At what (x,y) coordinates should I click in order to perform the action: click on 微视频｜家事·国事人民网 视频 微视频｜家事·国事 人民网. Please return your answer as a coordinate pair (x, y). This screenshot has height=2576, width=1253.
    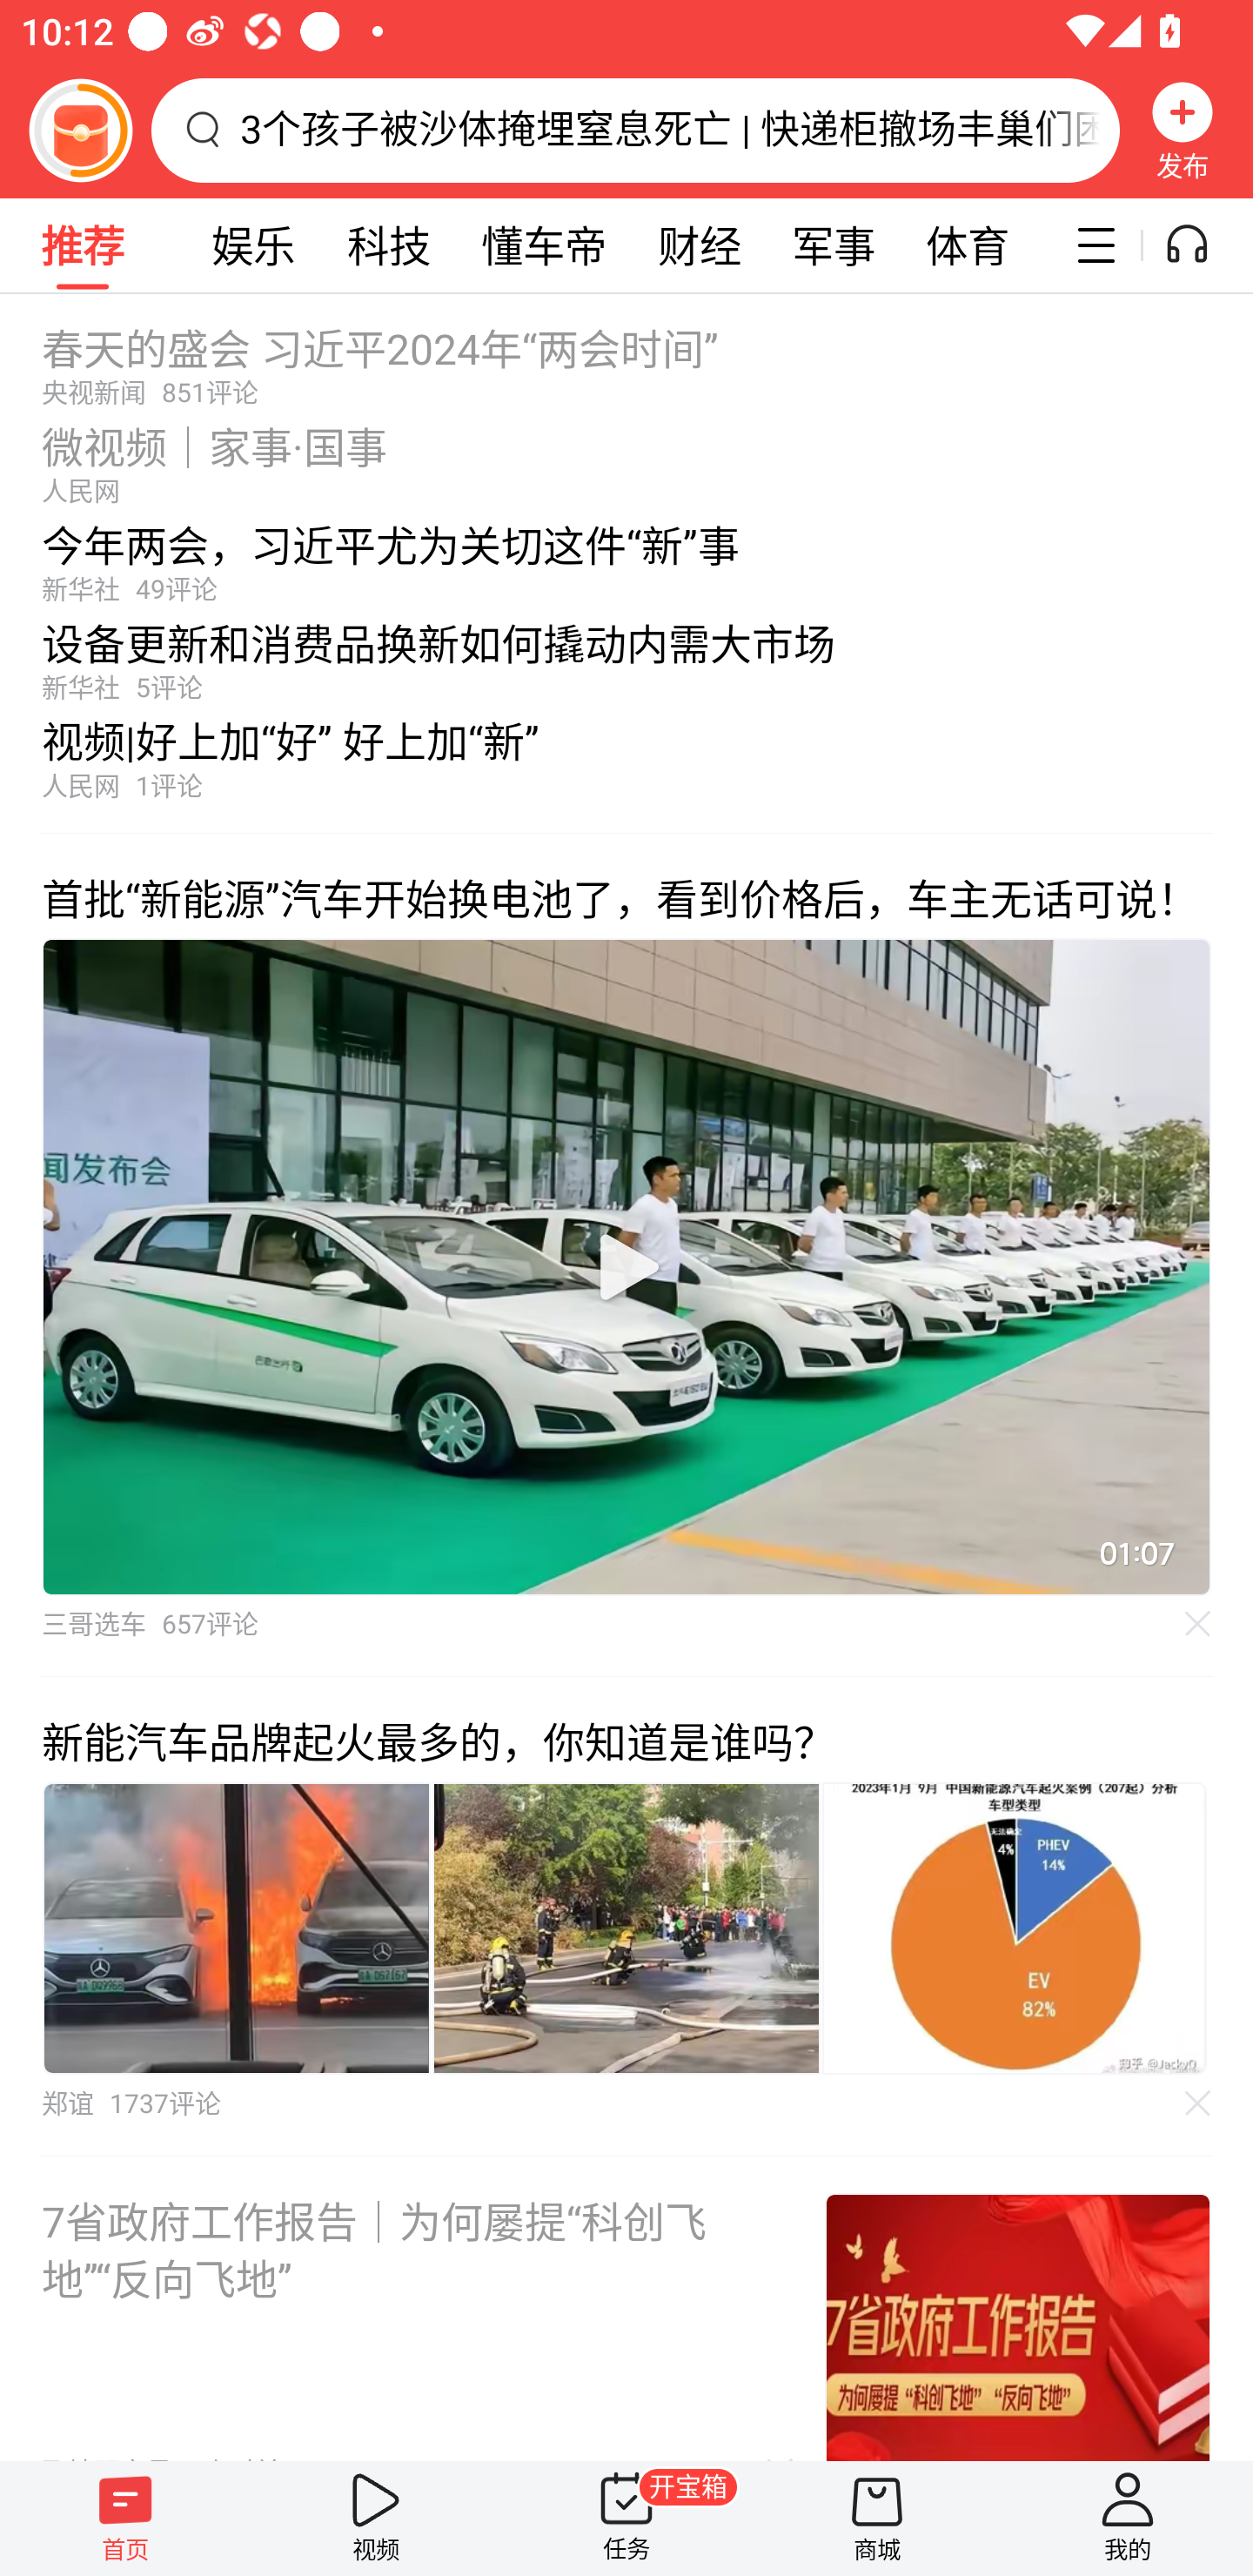
    Looking at the image, I should click on (626, 457).